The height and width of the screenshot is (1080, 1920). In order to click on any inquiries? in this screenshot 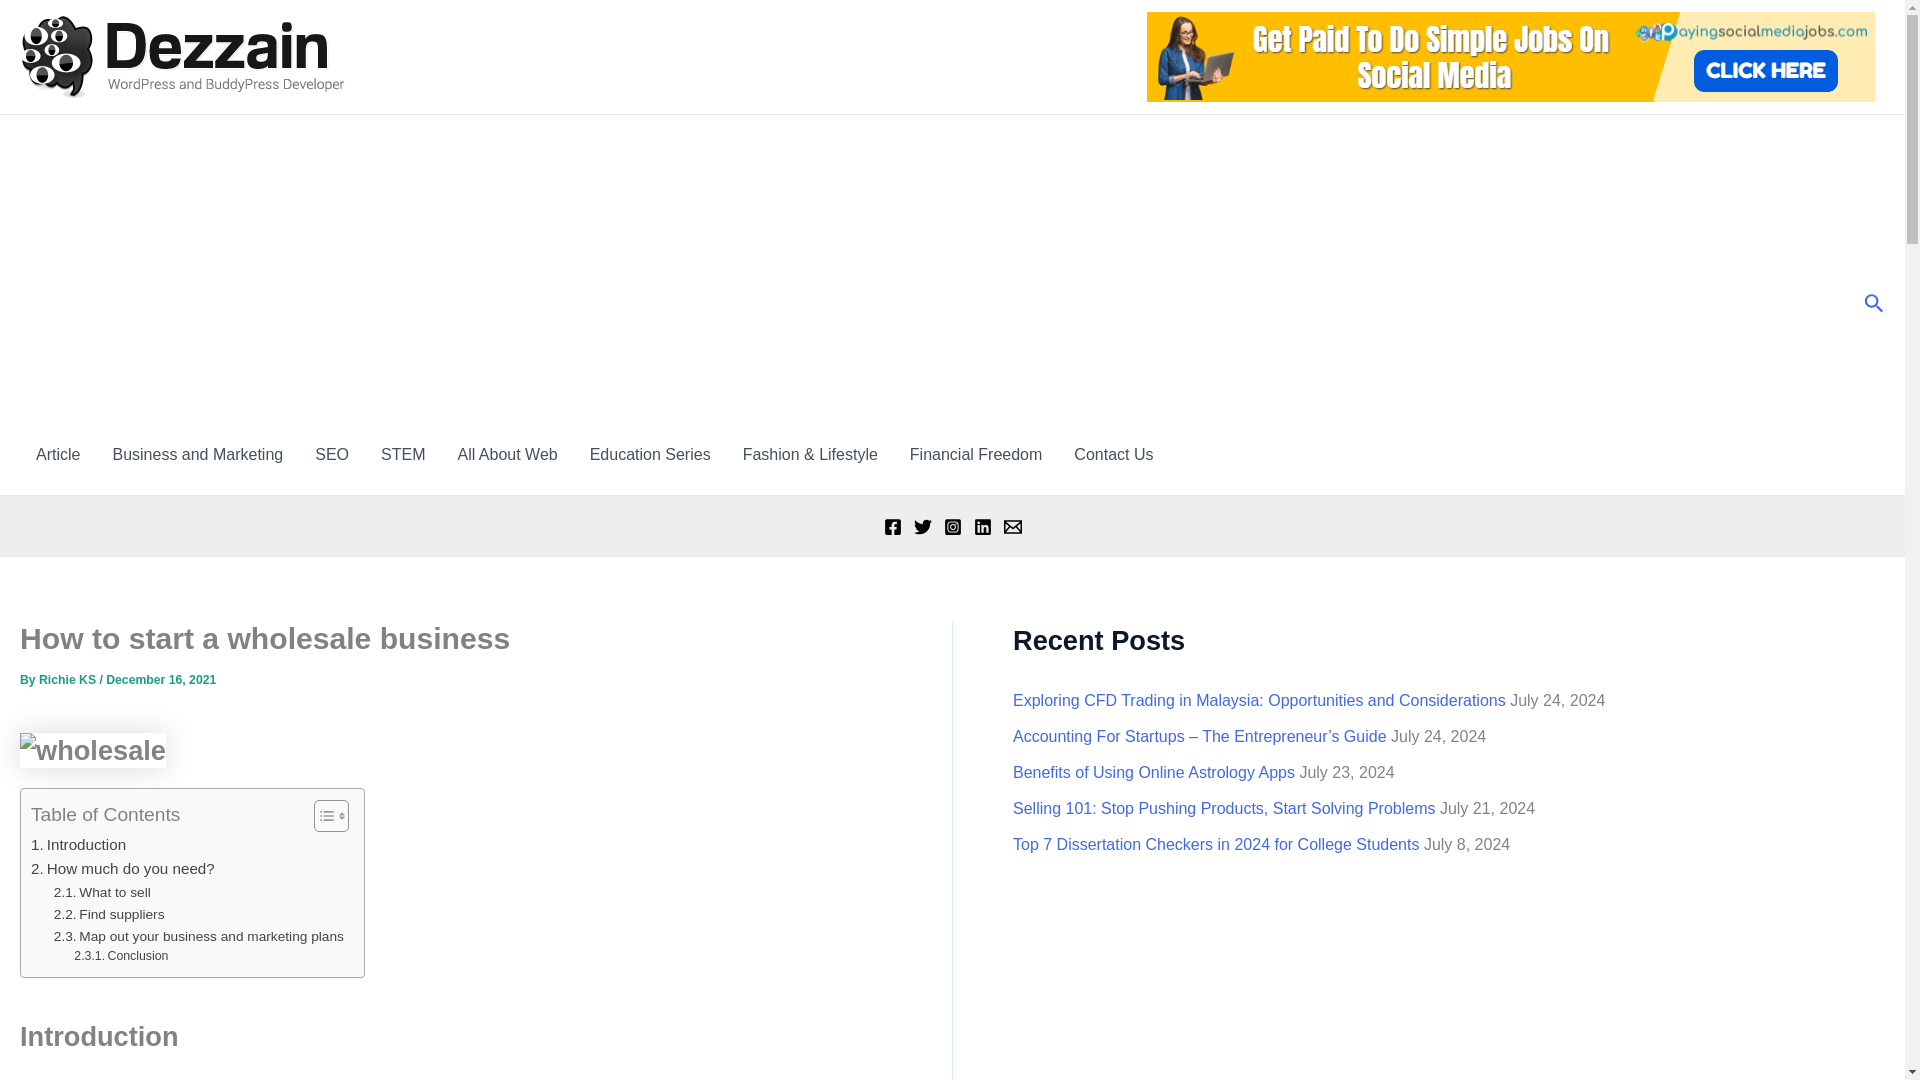, I will do `click(1113, 454)`.